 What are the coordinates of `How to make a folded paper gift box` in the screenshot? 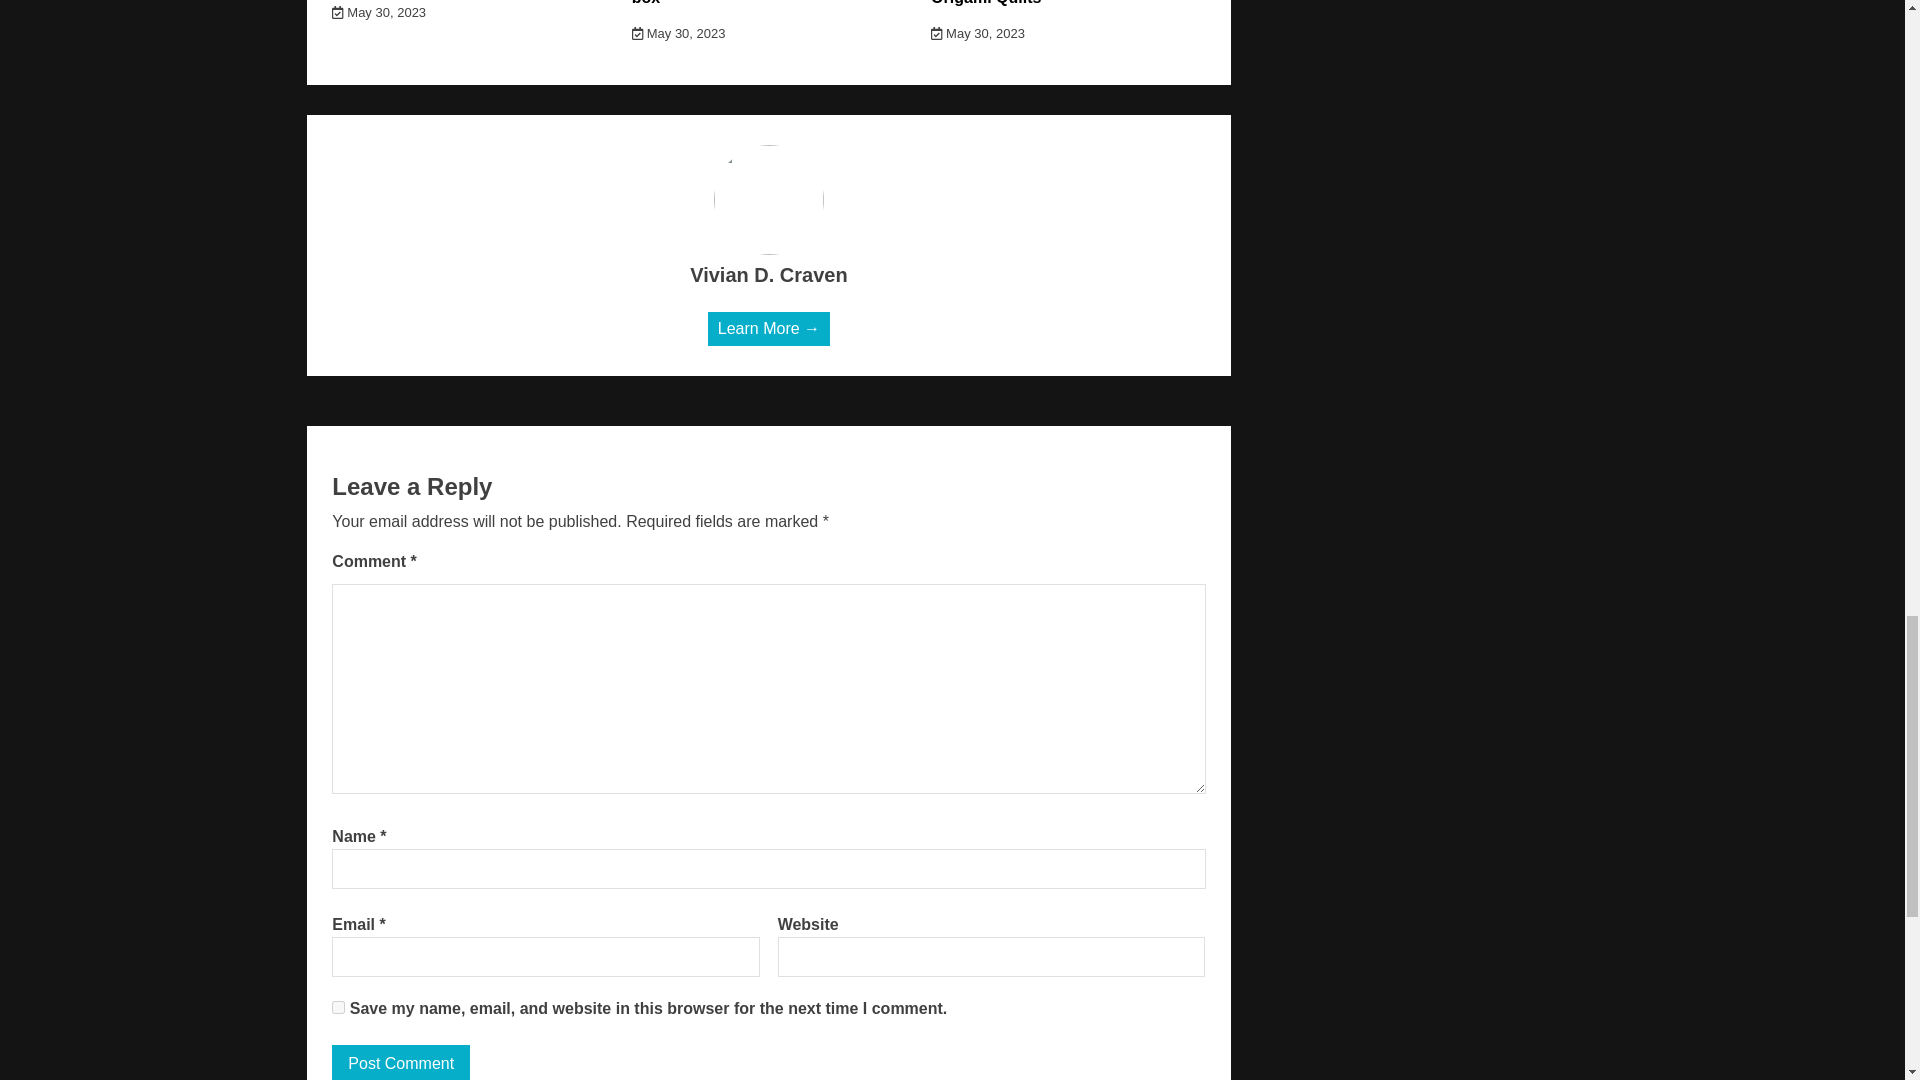 It's located at (752, 3).